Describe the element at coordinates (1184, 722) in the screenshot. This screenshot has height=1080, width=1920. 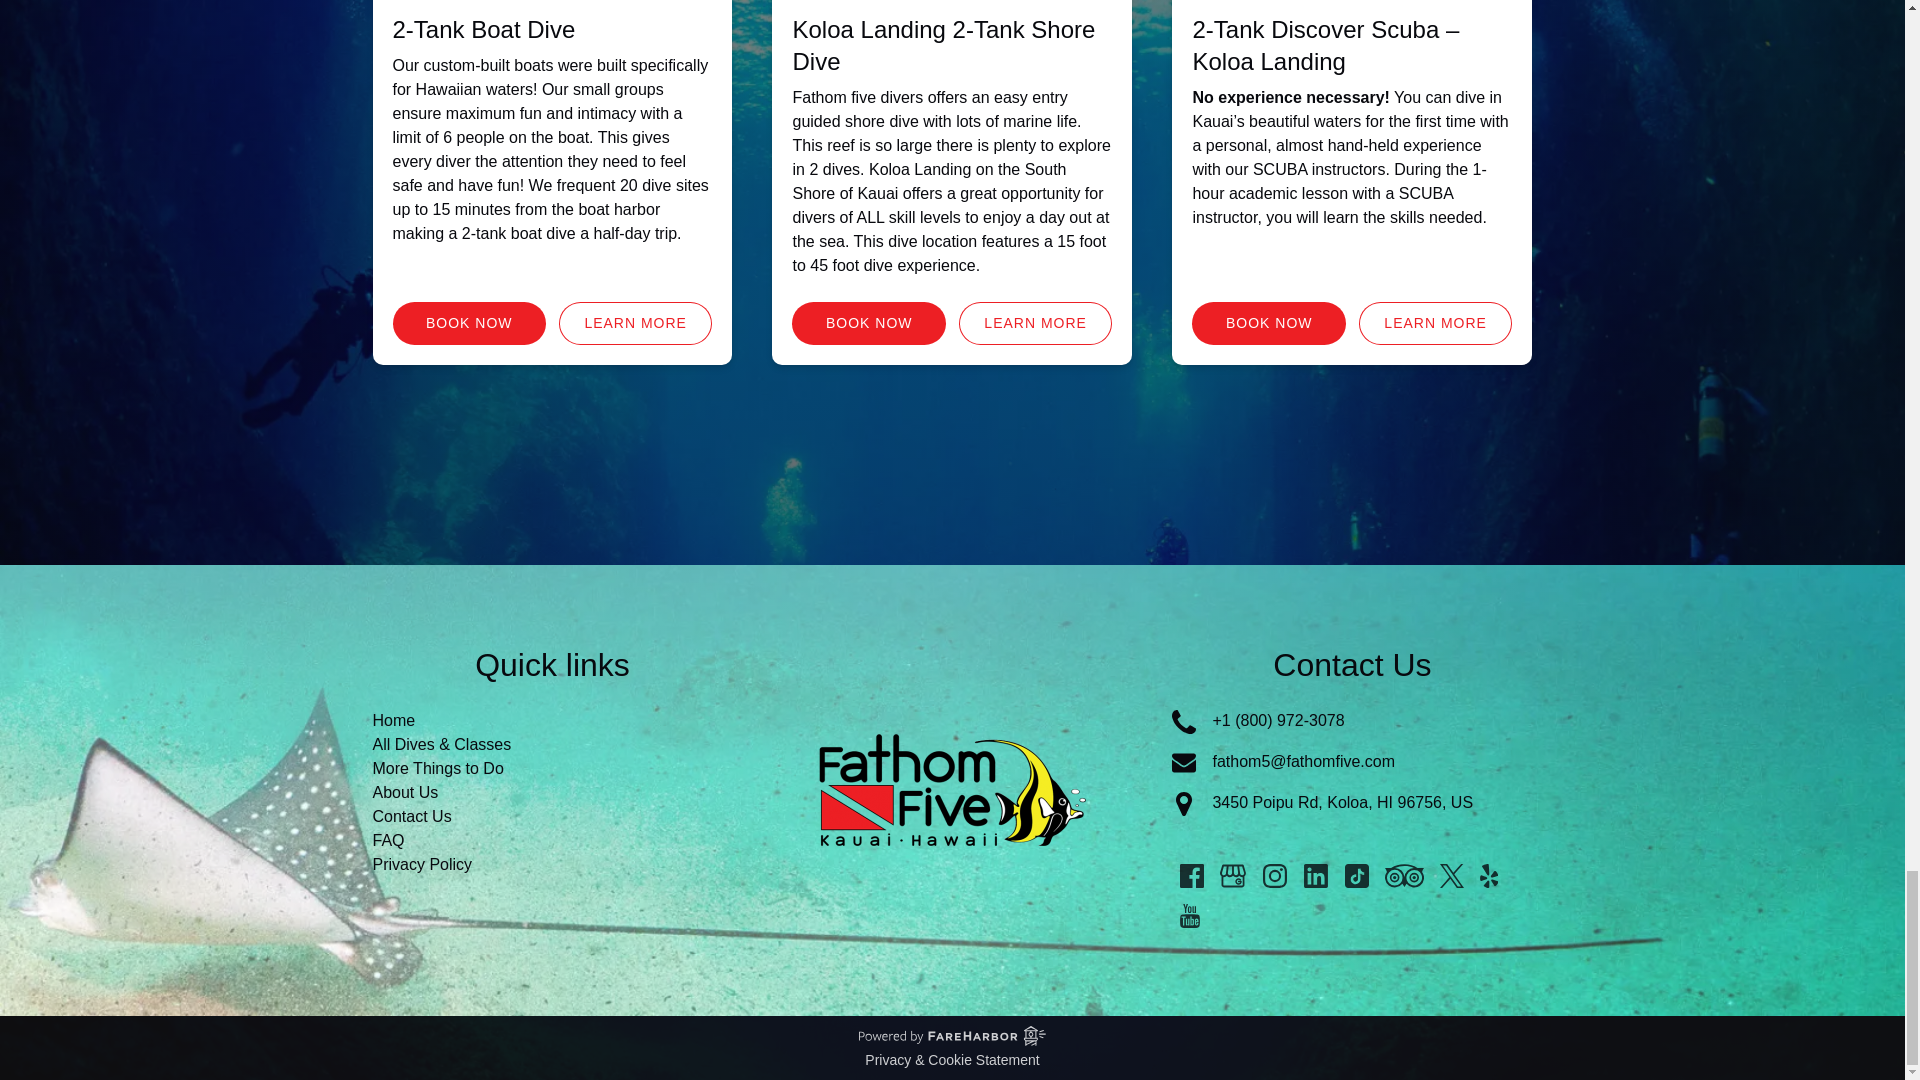
I see `Phone` at that location.